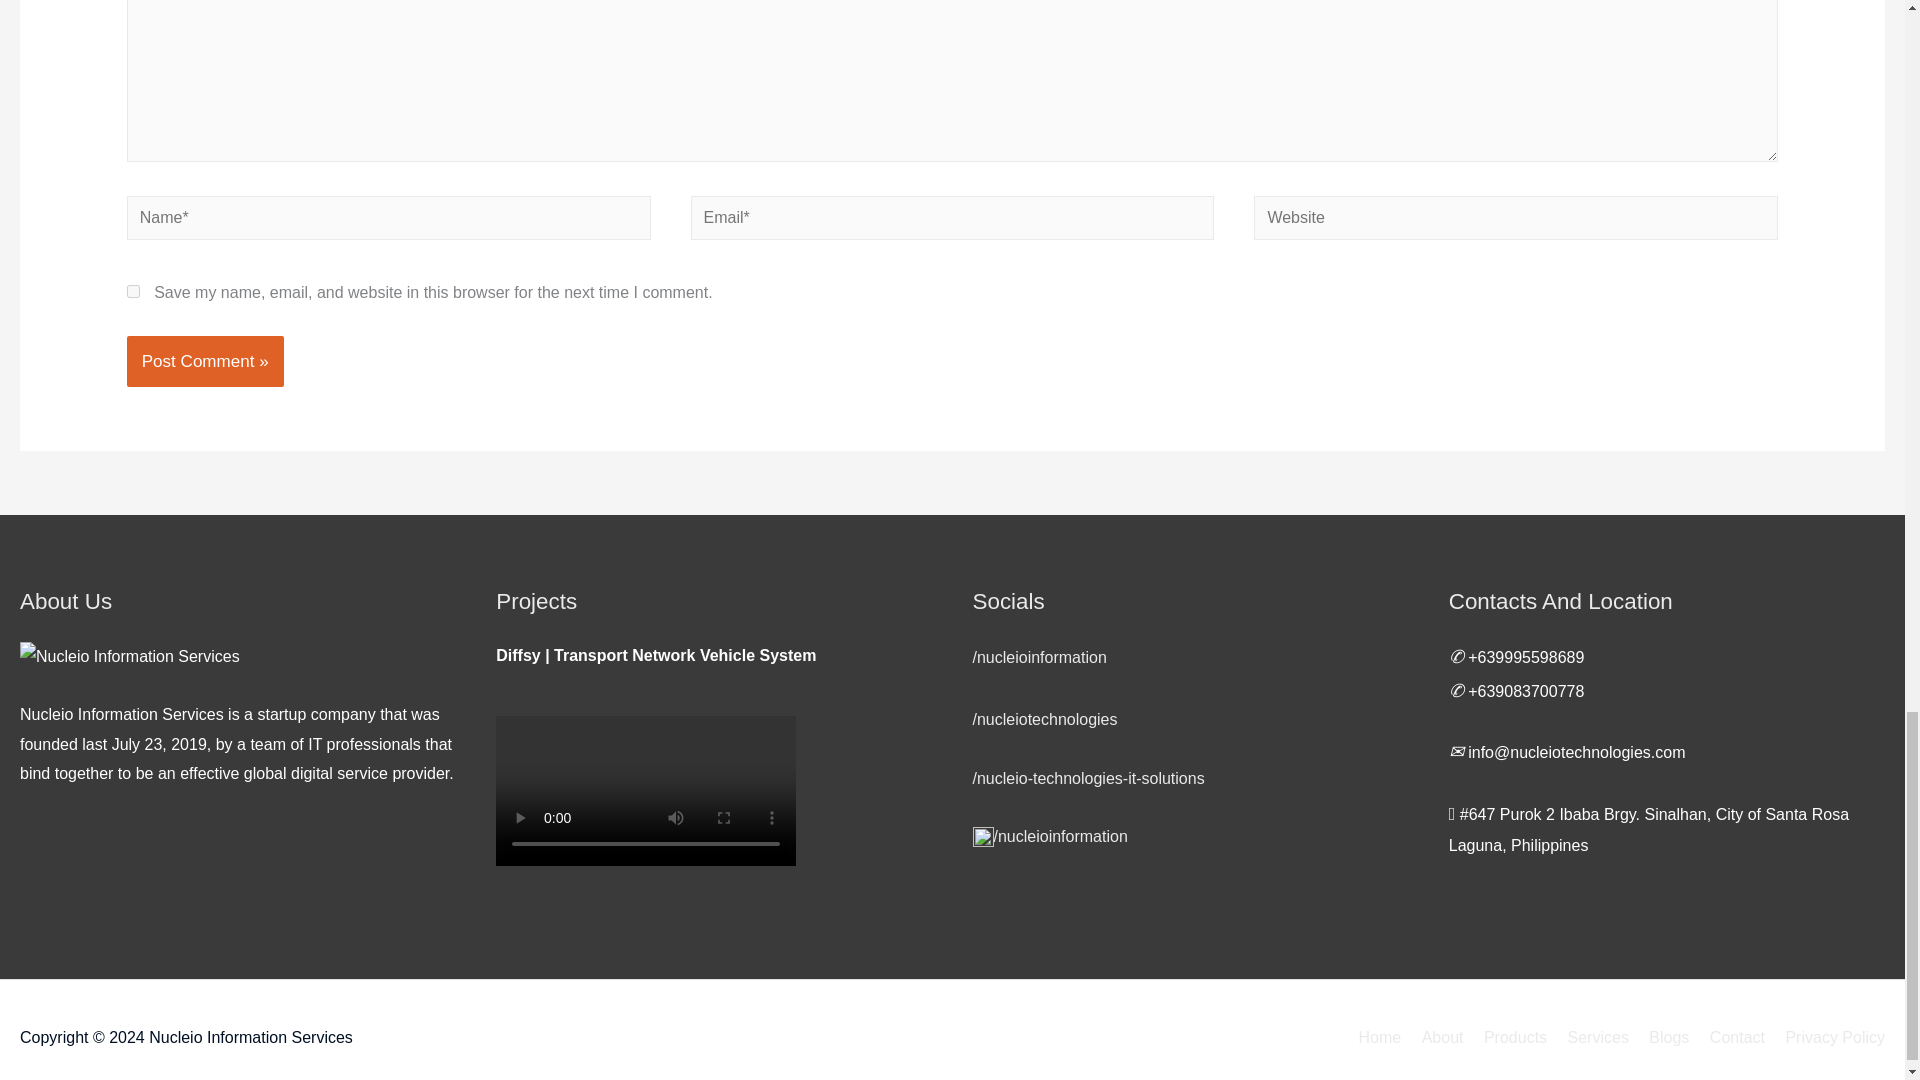 This screenshot has width=1920, height=1080. I want to click on Contact, so click(1728, 1038).